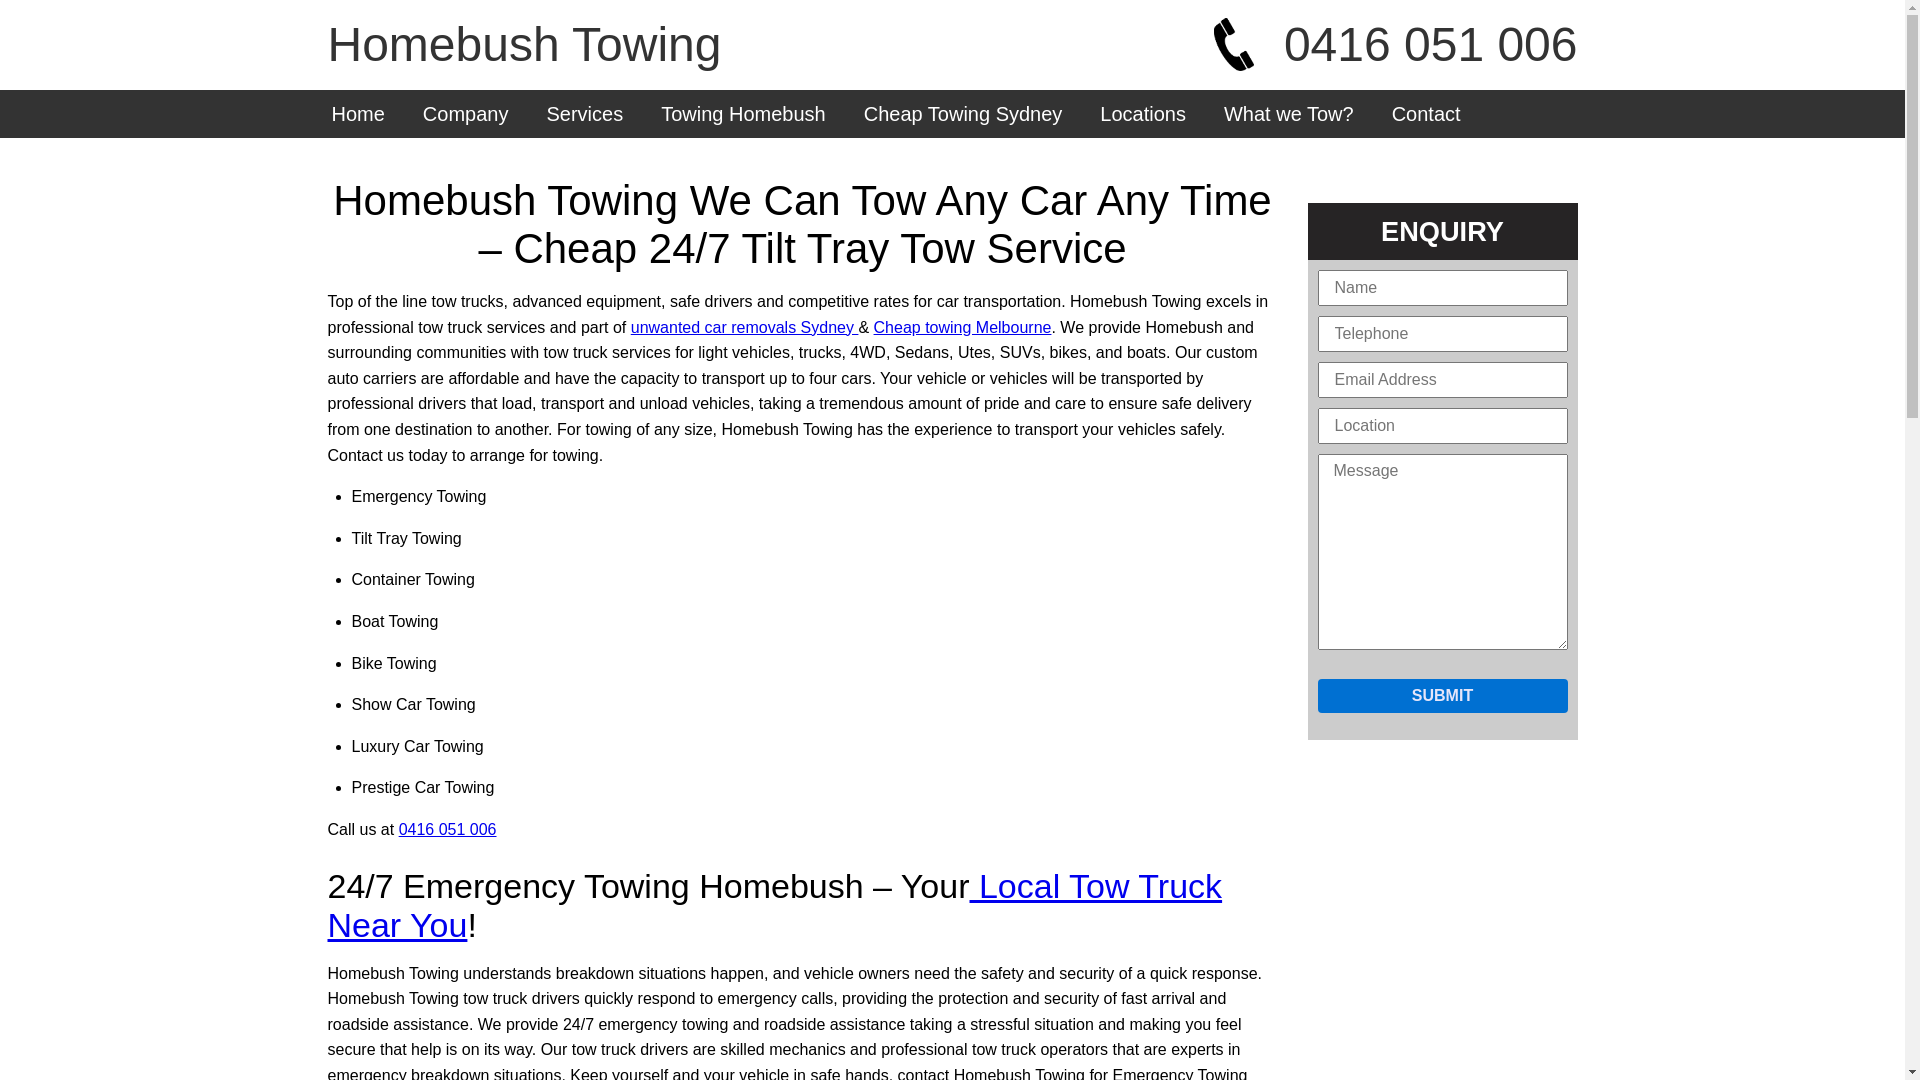  Describe the element at coordinates (776, 904) in the screenshot. I see `Local Tow Truck Near You` at that location.